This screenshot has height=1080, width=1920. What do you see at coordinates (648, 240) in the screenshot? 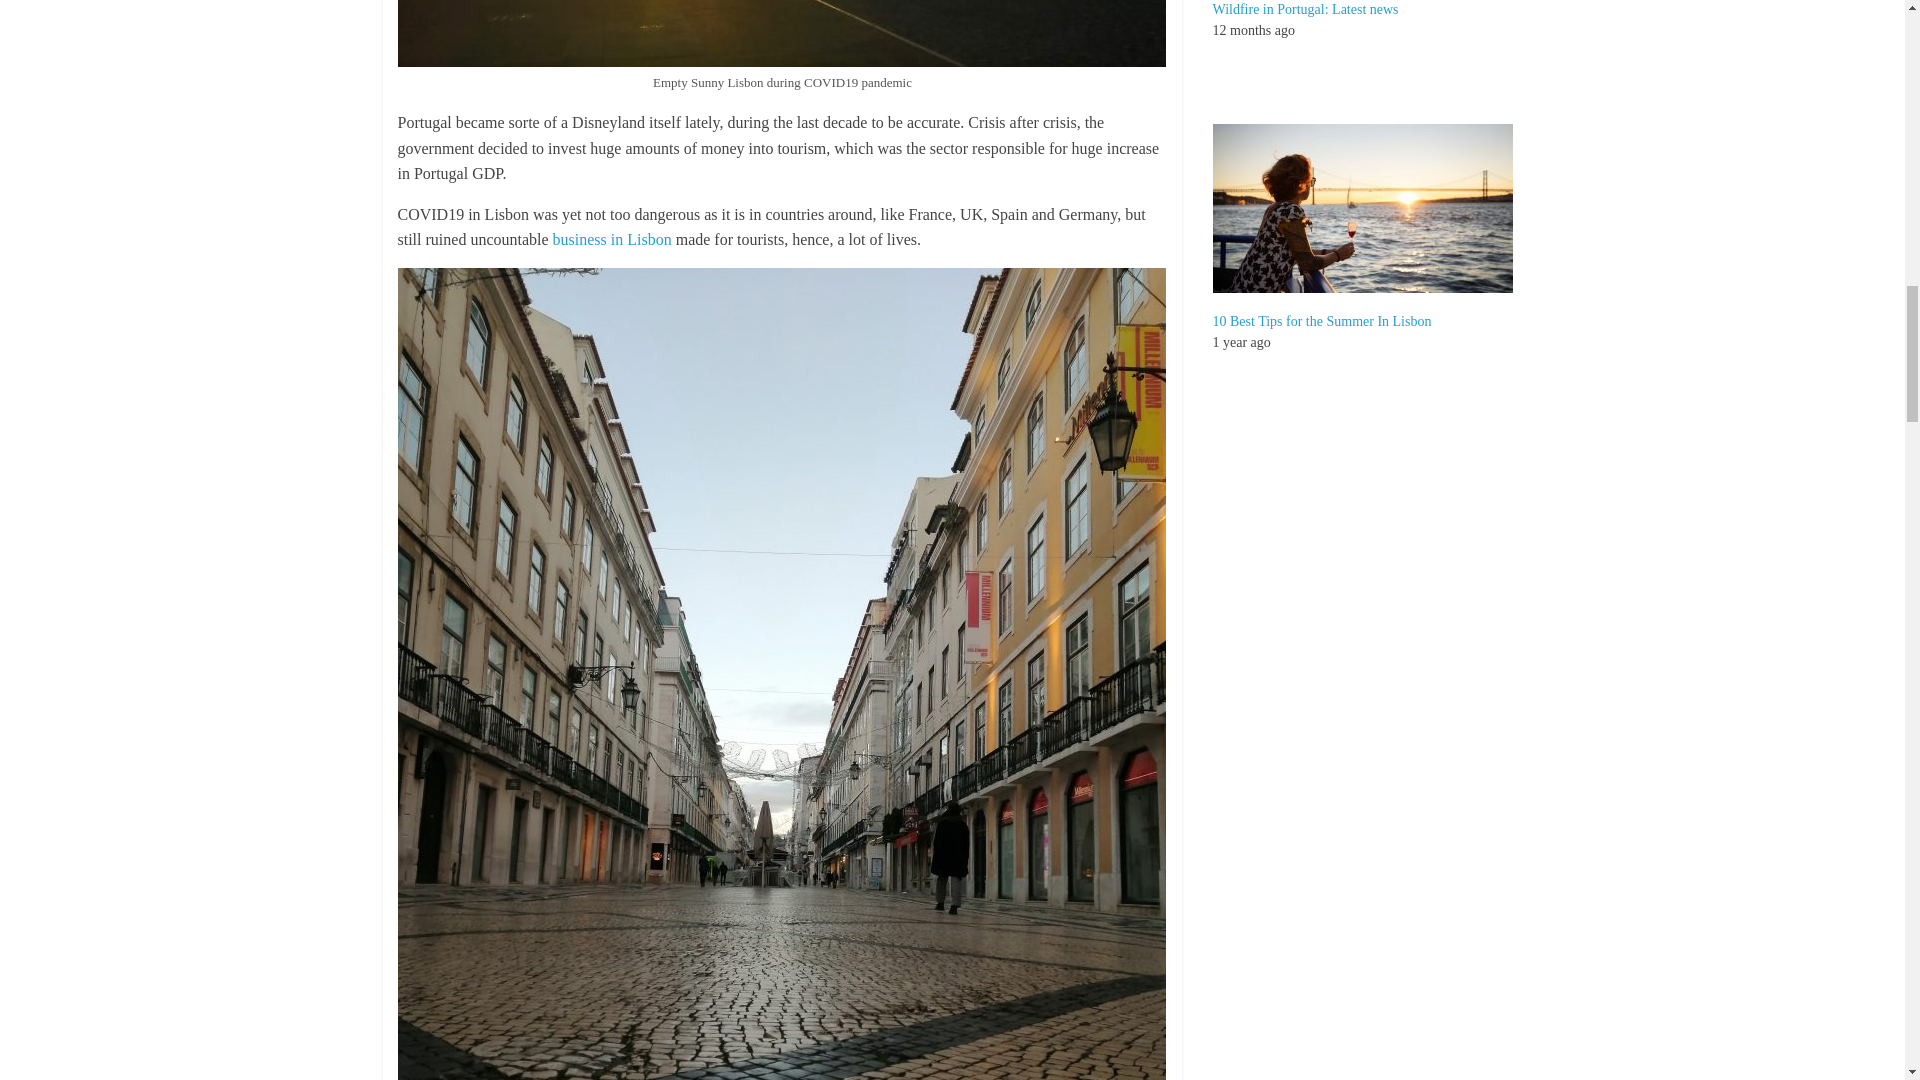
I see `Lisbon` at bounding box center [648, 240].